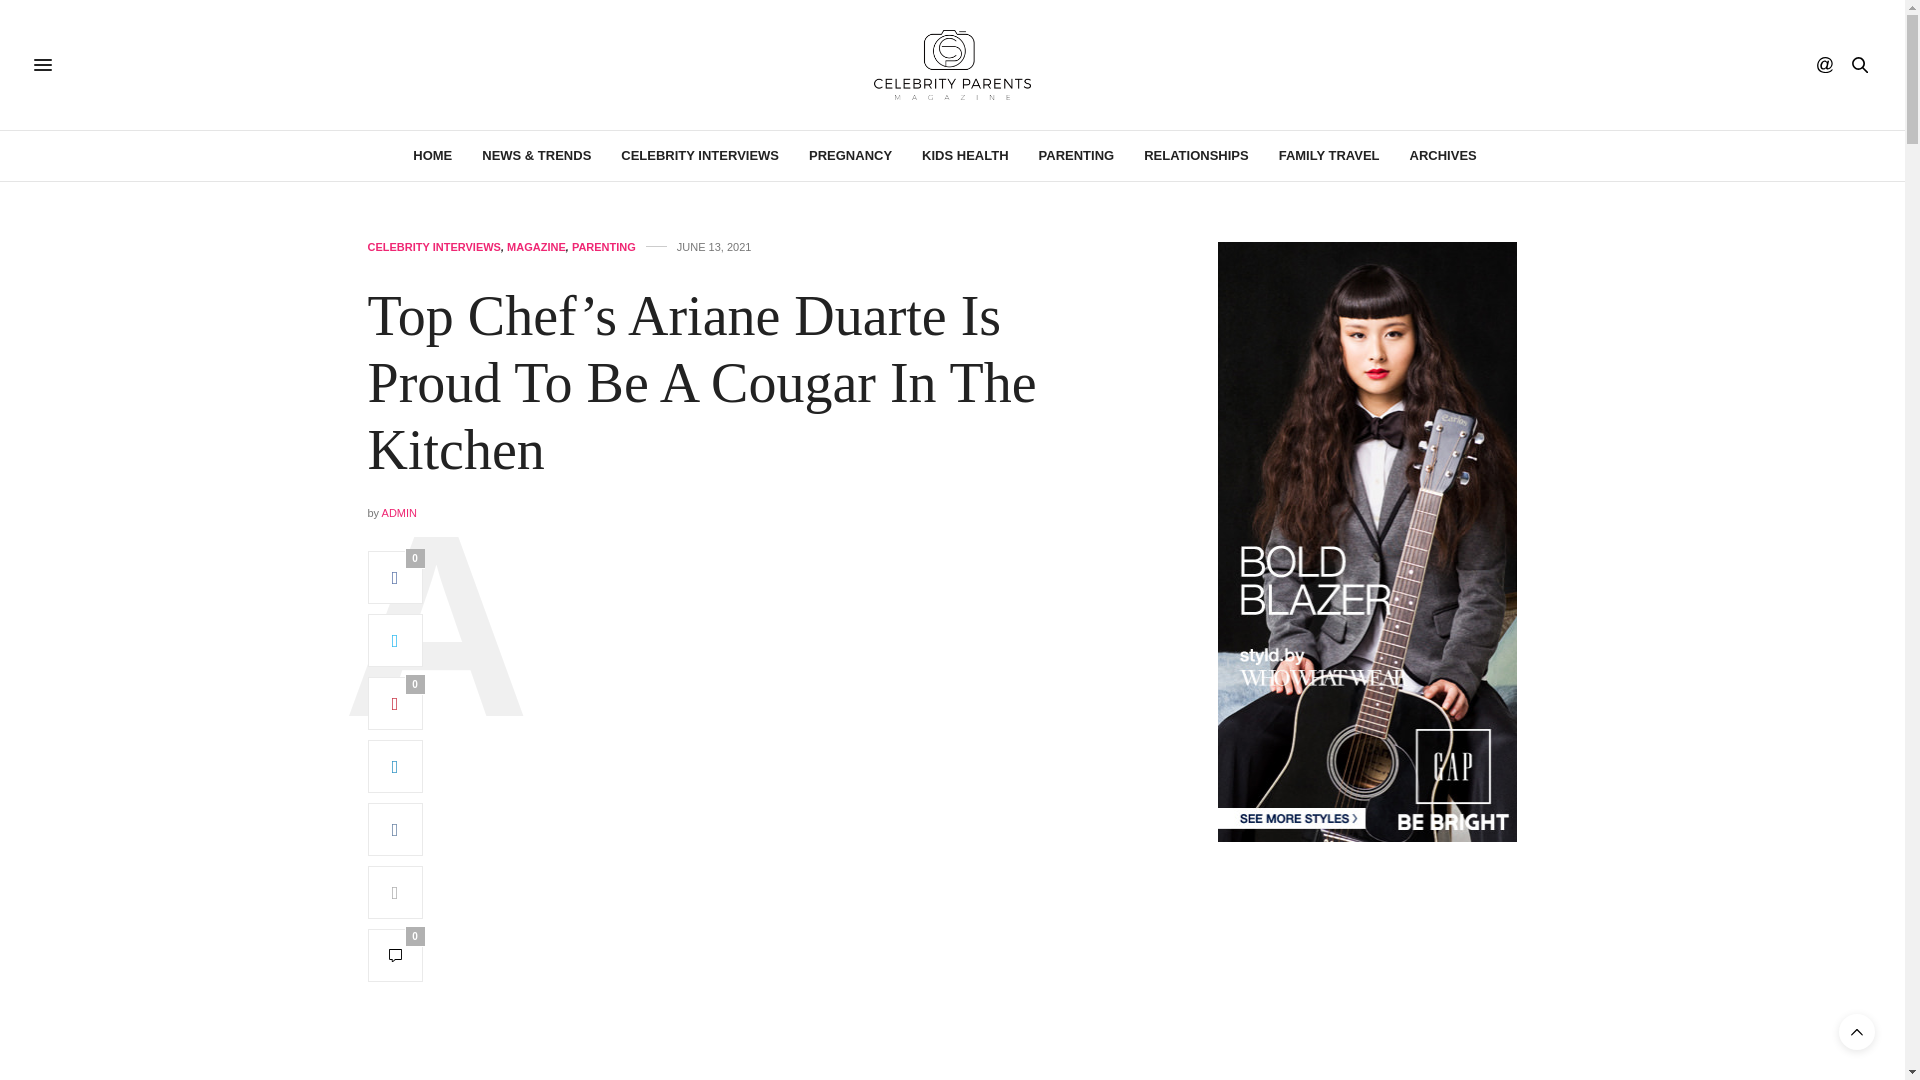  I want to click on 0, so click(395, 704).